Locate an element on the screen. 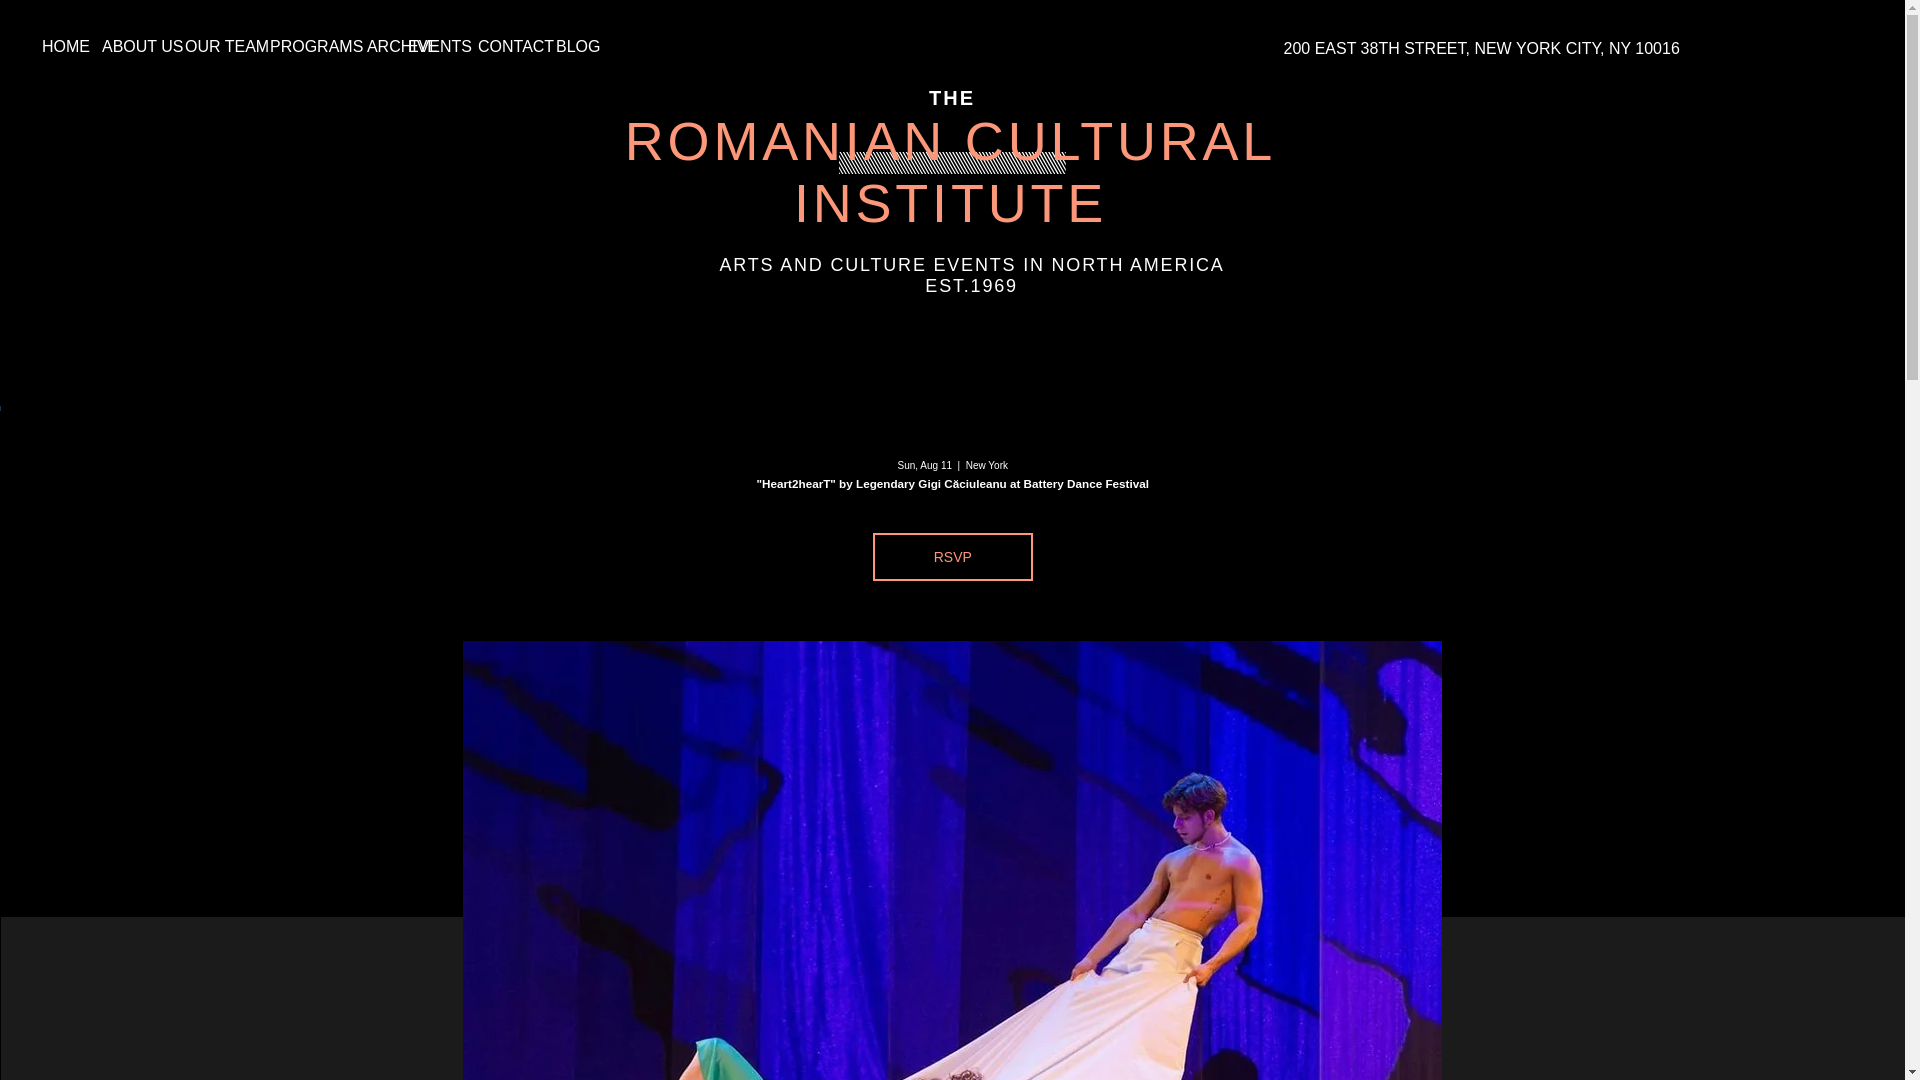  CONTACT is located at coordinates (502, 46).